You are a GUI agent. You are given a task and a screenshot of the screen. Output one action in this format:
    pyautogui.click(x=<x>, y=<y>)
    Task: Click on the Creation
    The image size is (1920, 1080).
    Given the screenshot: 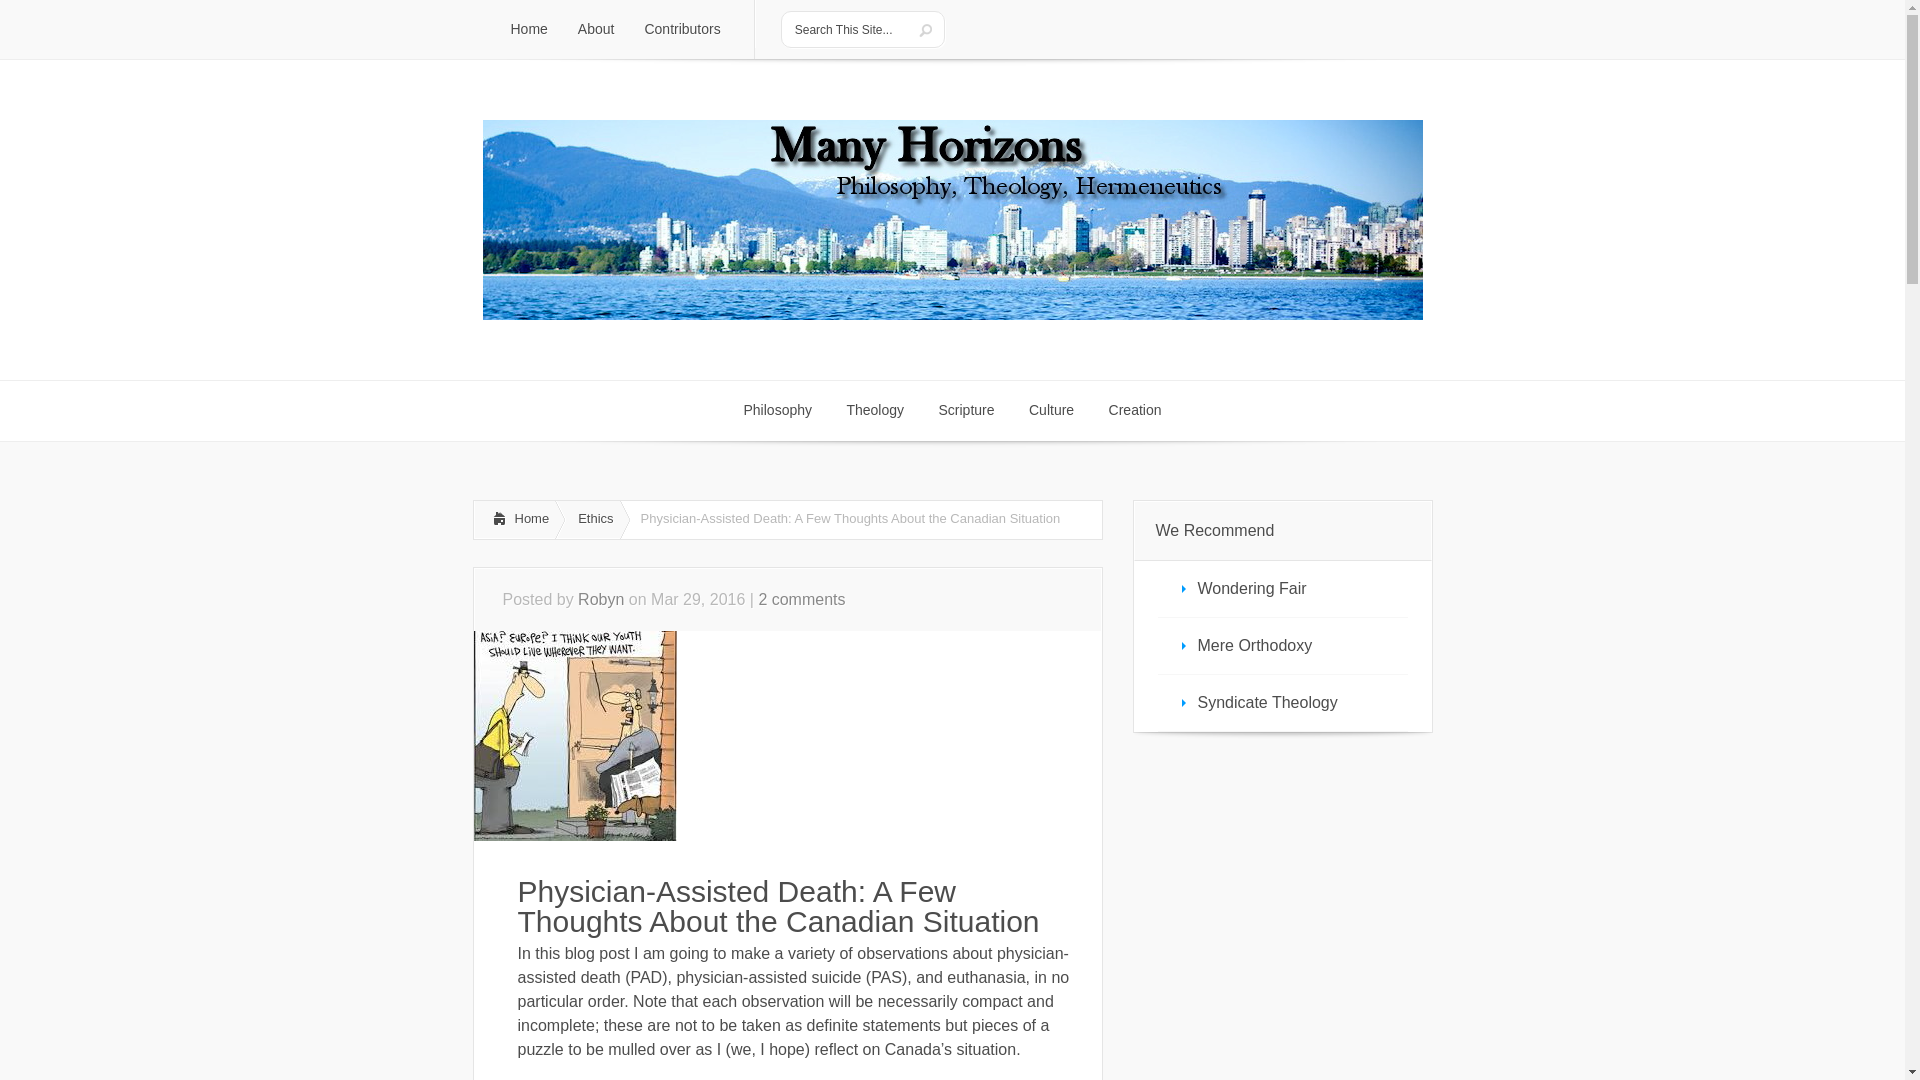 What is the action you would take?
    pyautogui.click(x=1135, y=410)
    